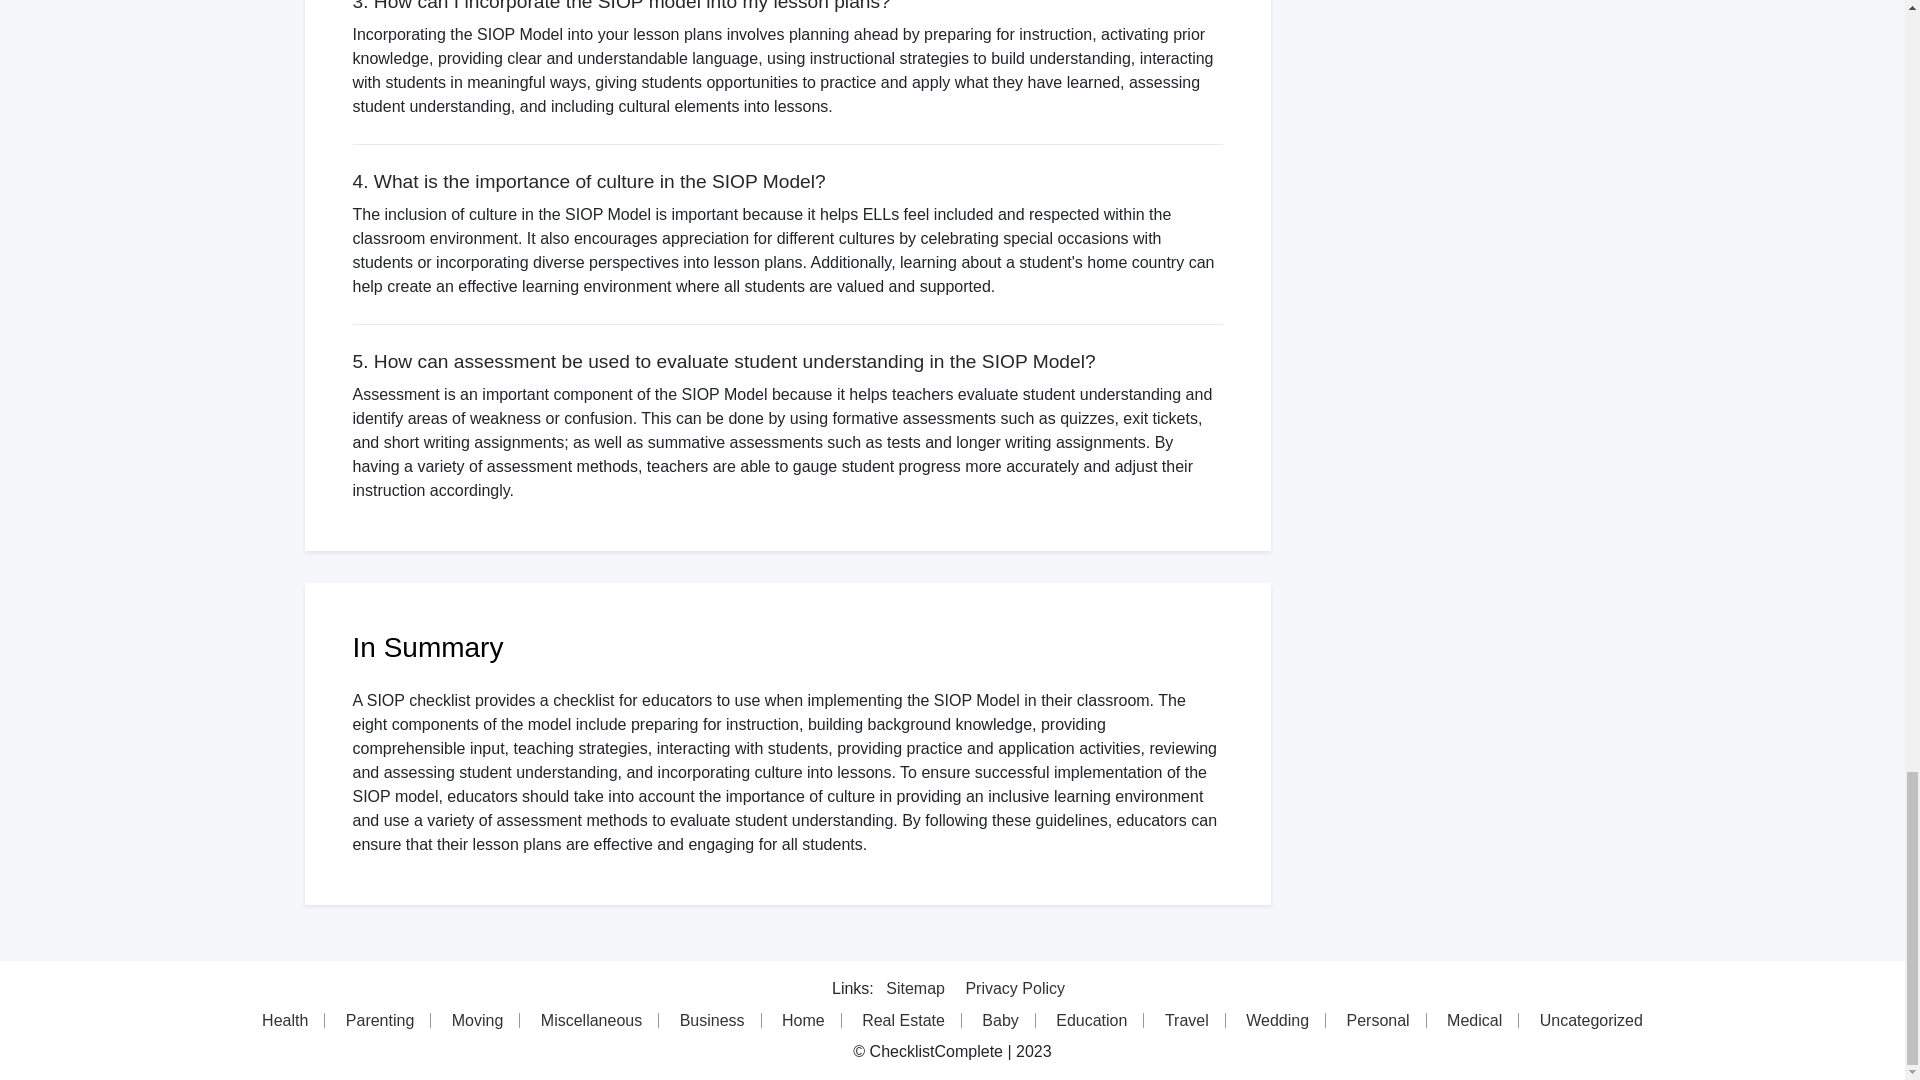  Describe the element at coordinates (284, 1020) in the screenshot. I see `Health` at that location.